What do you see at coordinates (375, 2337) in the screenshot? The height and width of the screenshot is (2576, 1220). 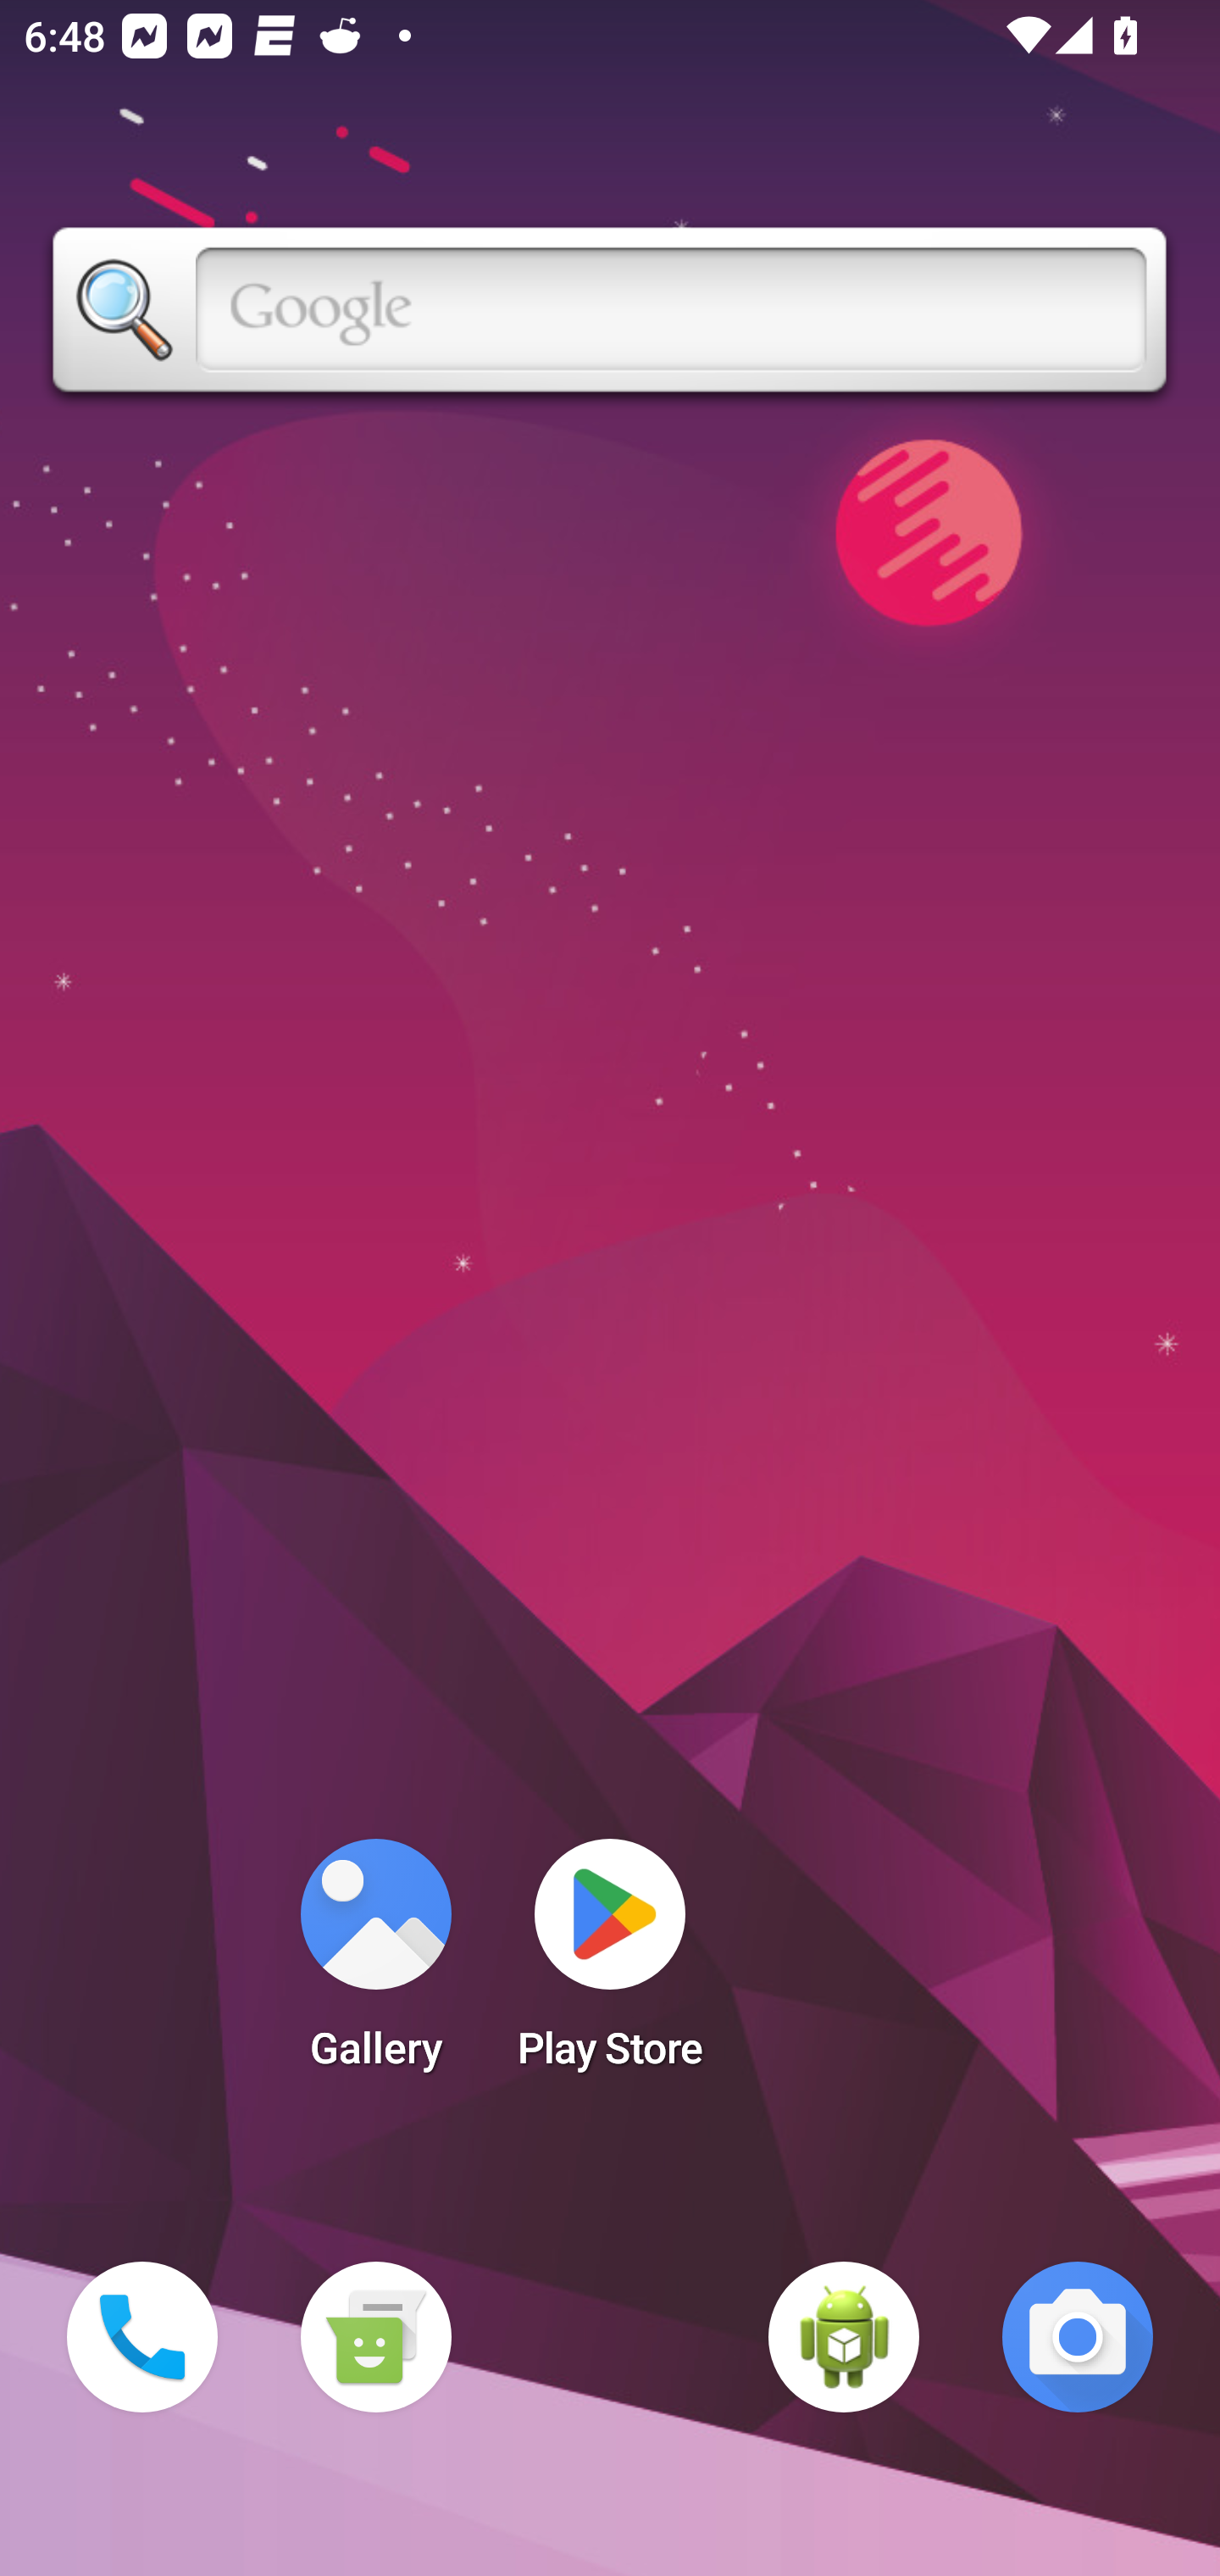 I see `Messaging` at bounding box center [375, 2337].